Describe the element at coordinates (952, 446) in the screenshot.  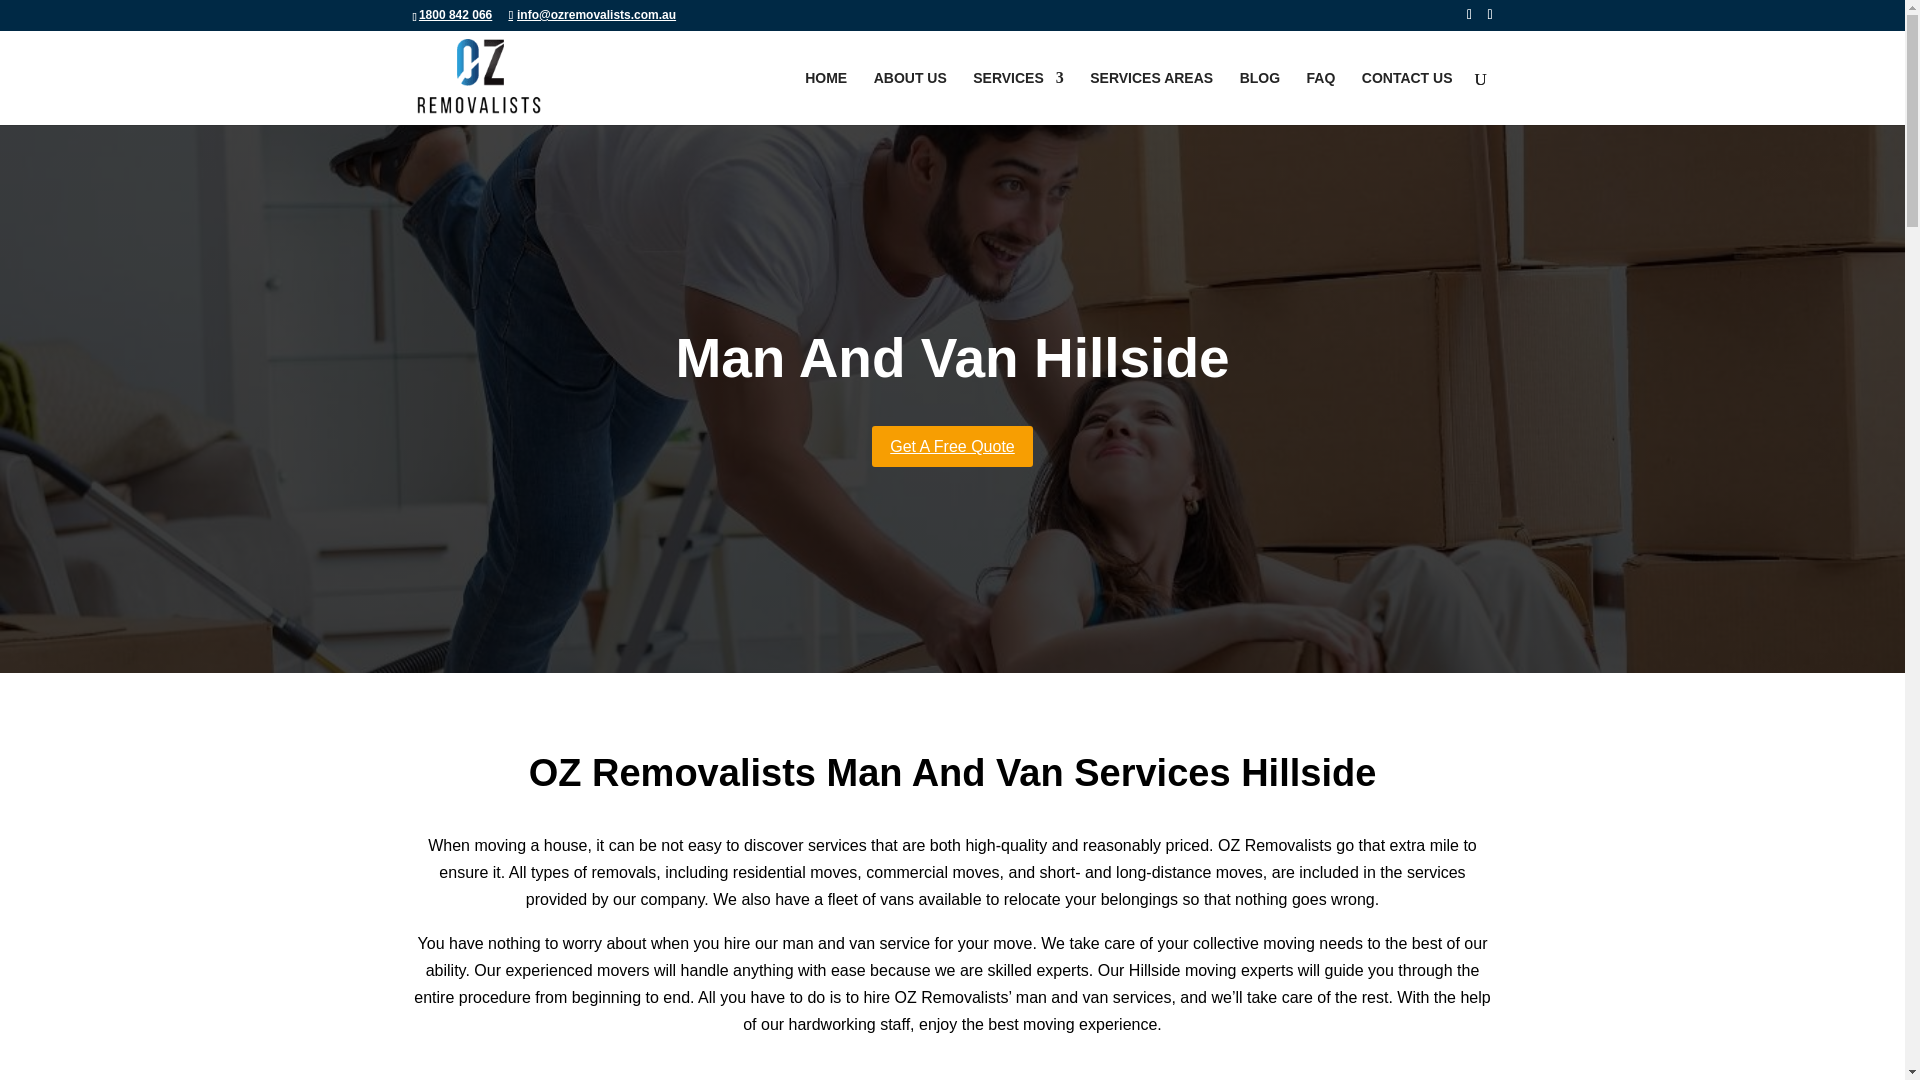
I see `Get A Free Quote` at that location.